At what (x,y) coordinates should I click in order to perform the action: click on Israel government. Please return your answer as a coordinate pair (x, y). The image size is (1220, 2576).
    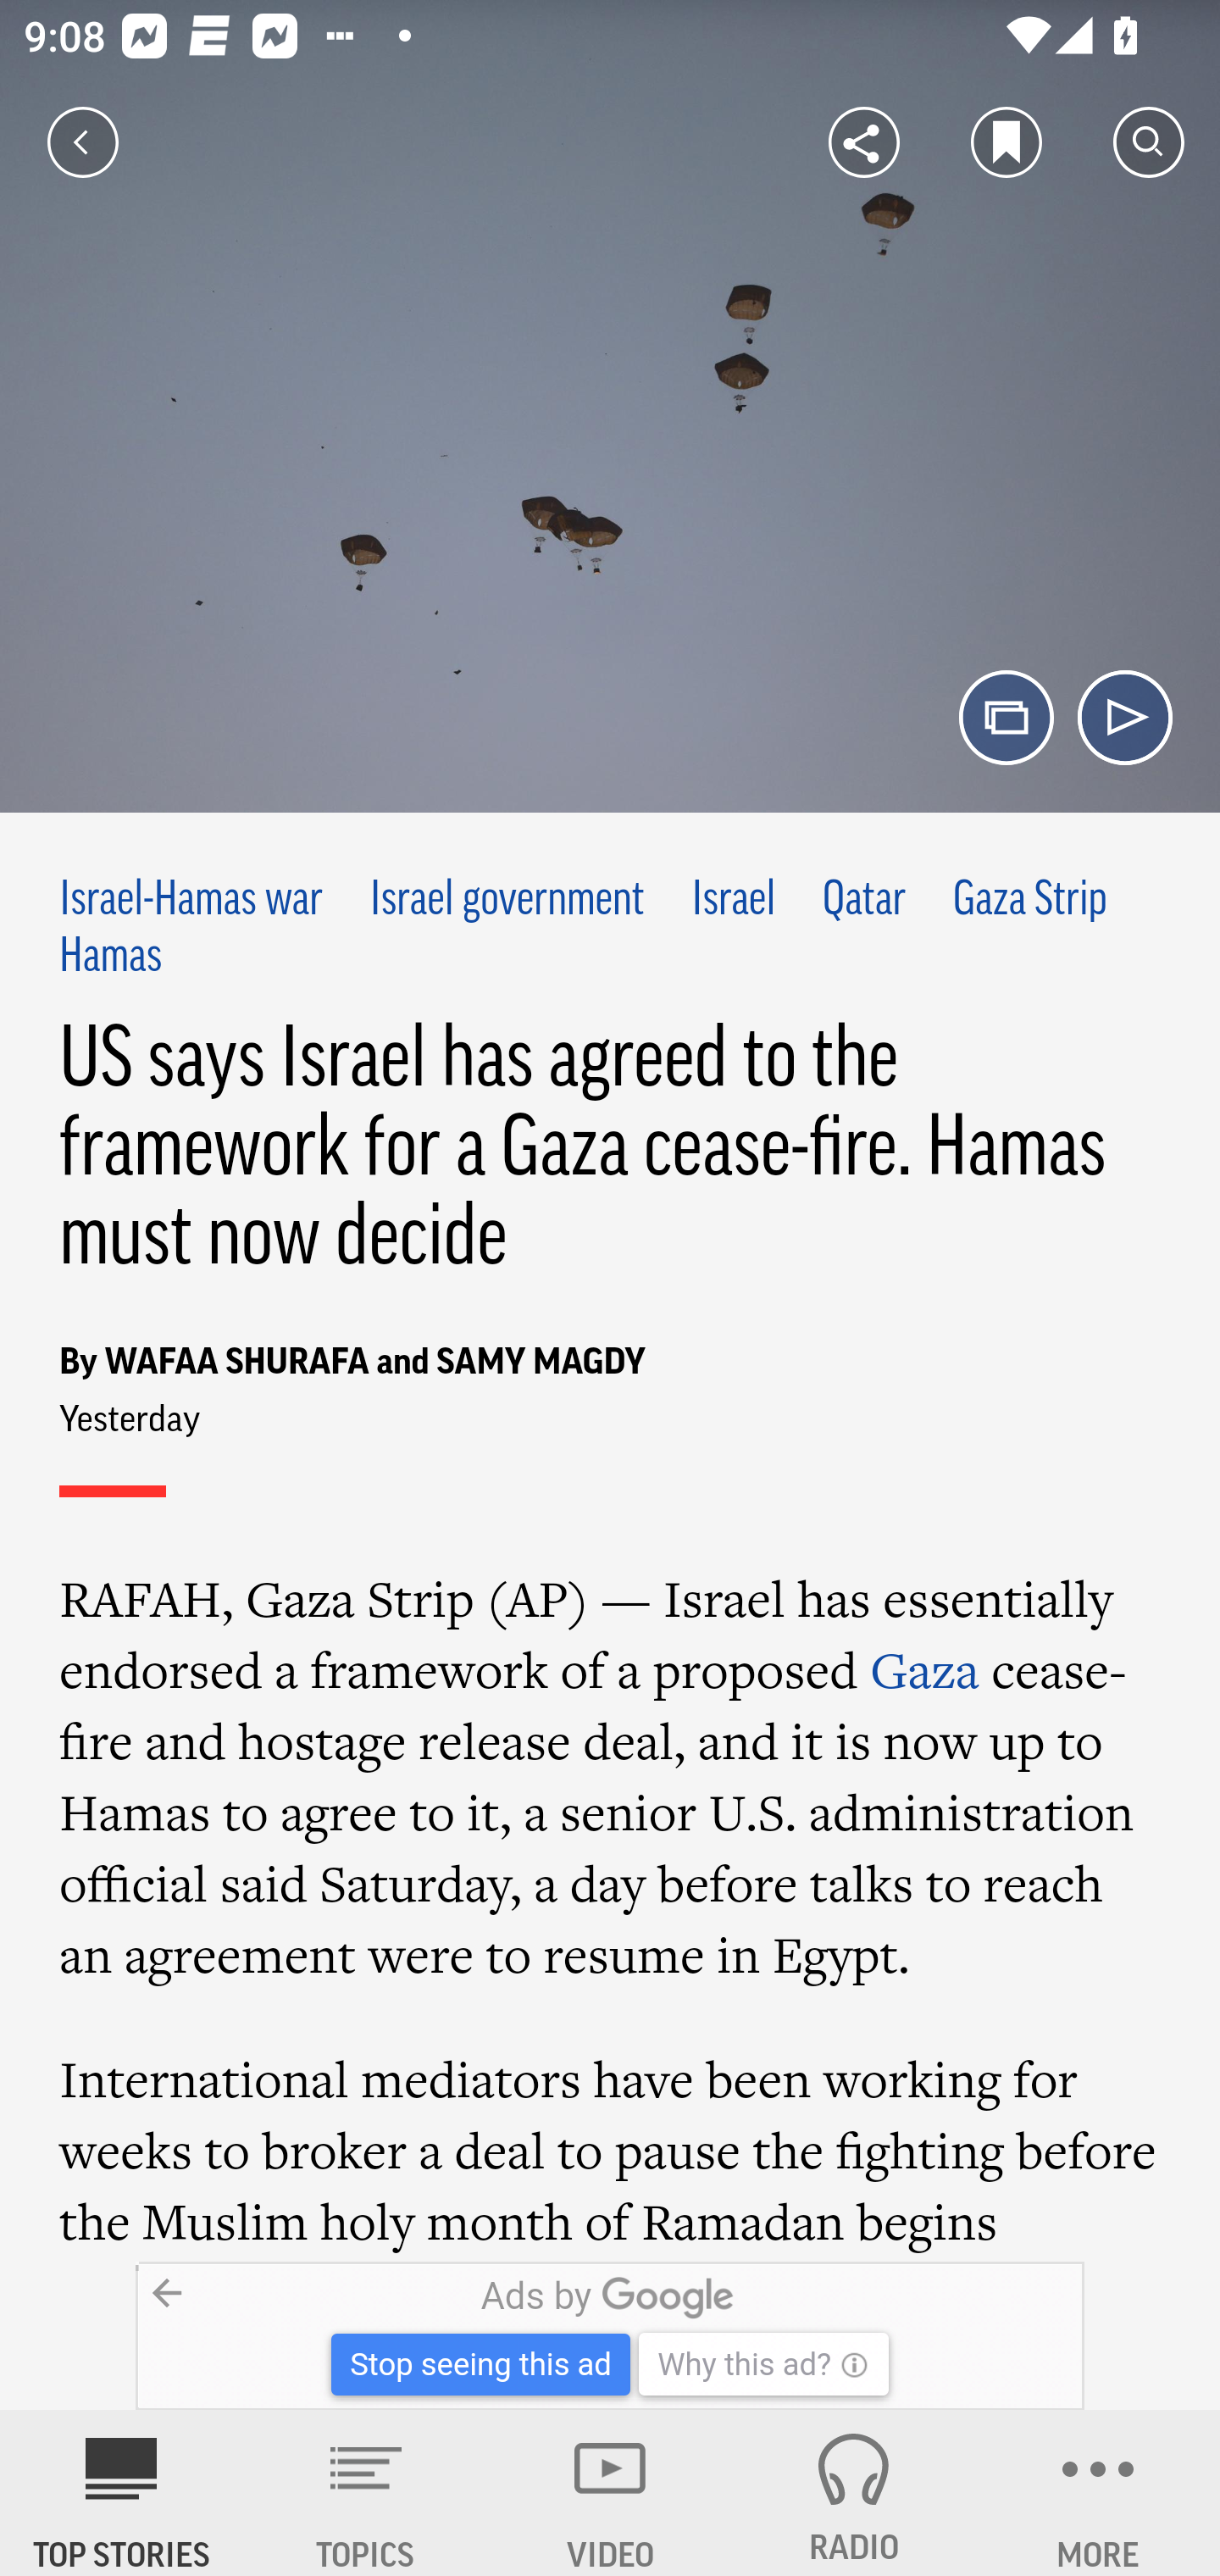
    Looking at the image, I should click on (507, 902).